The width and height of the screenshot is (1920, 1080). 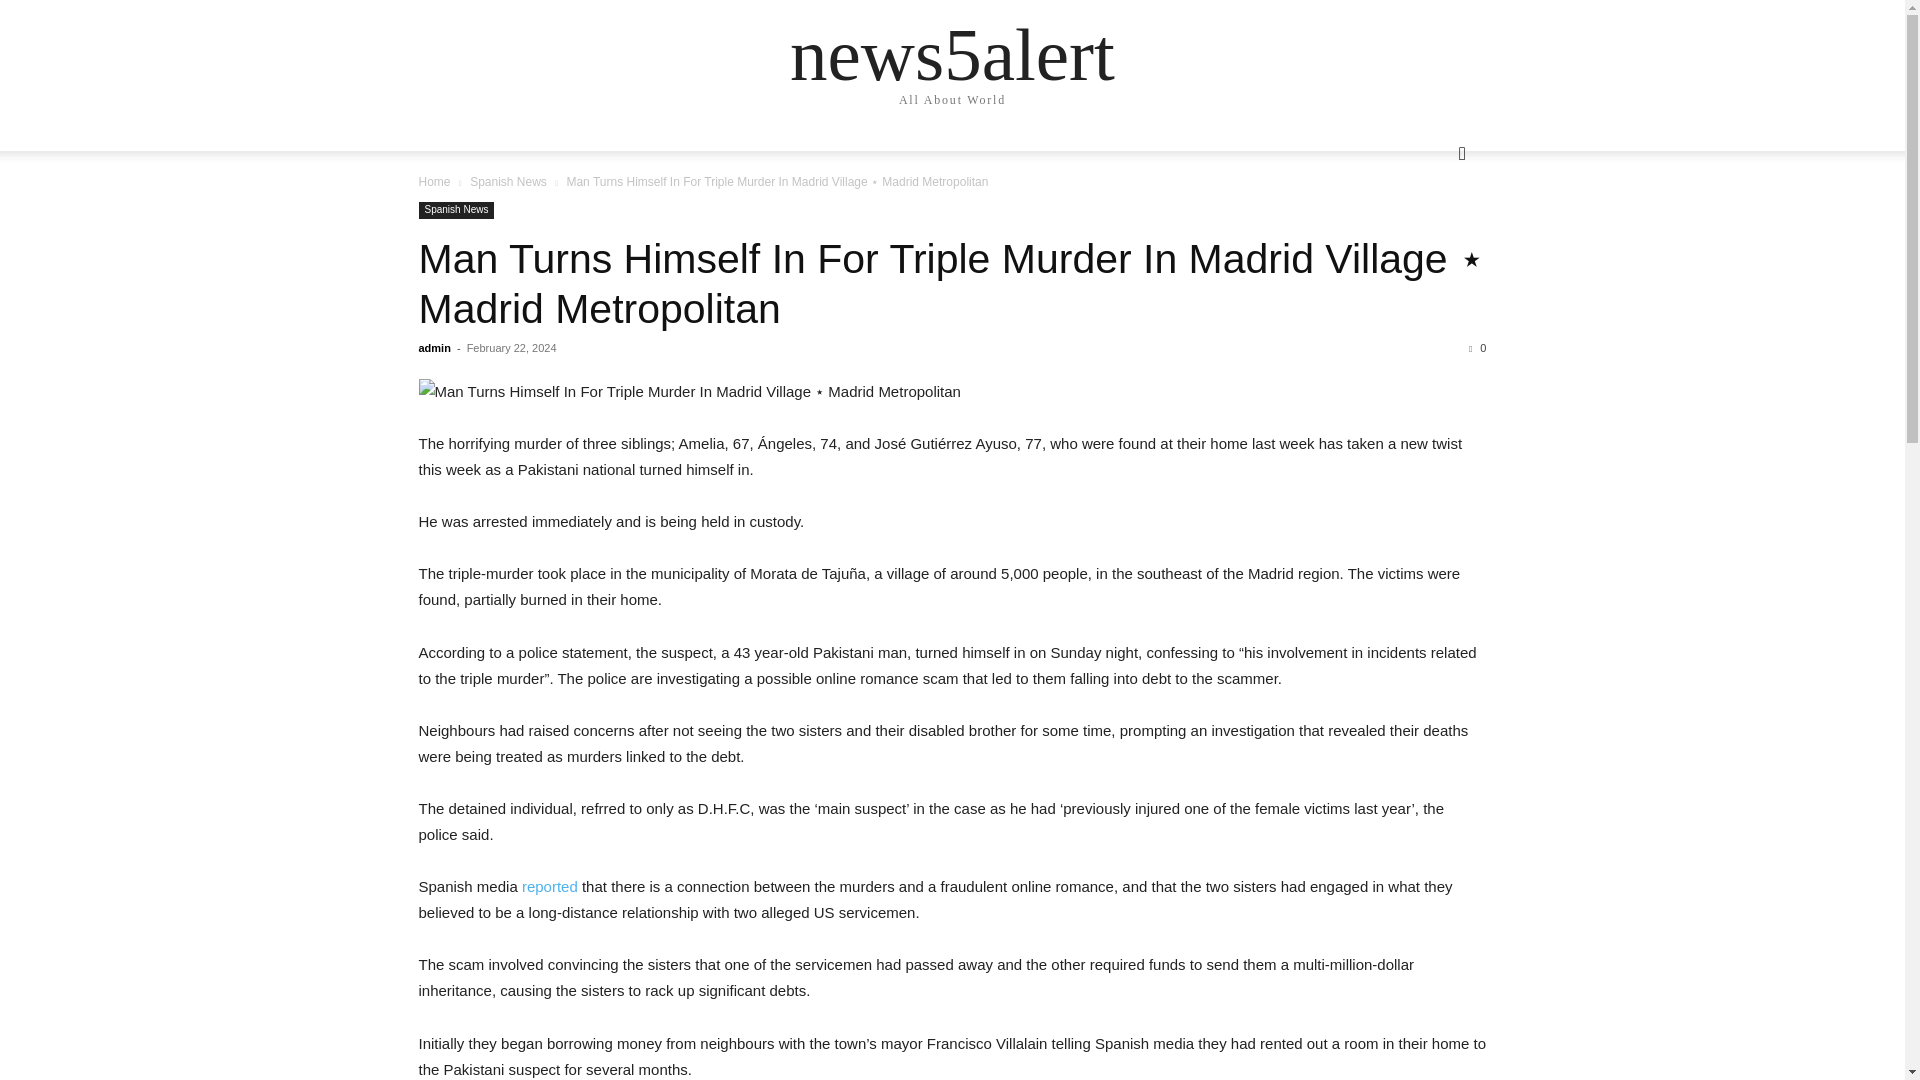 What do you see at coordinates (1477, 348) in the screenshot?
I see `0` at bounding box center [1477, 348].